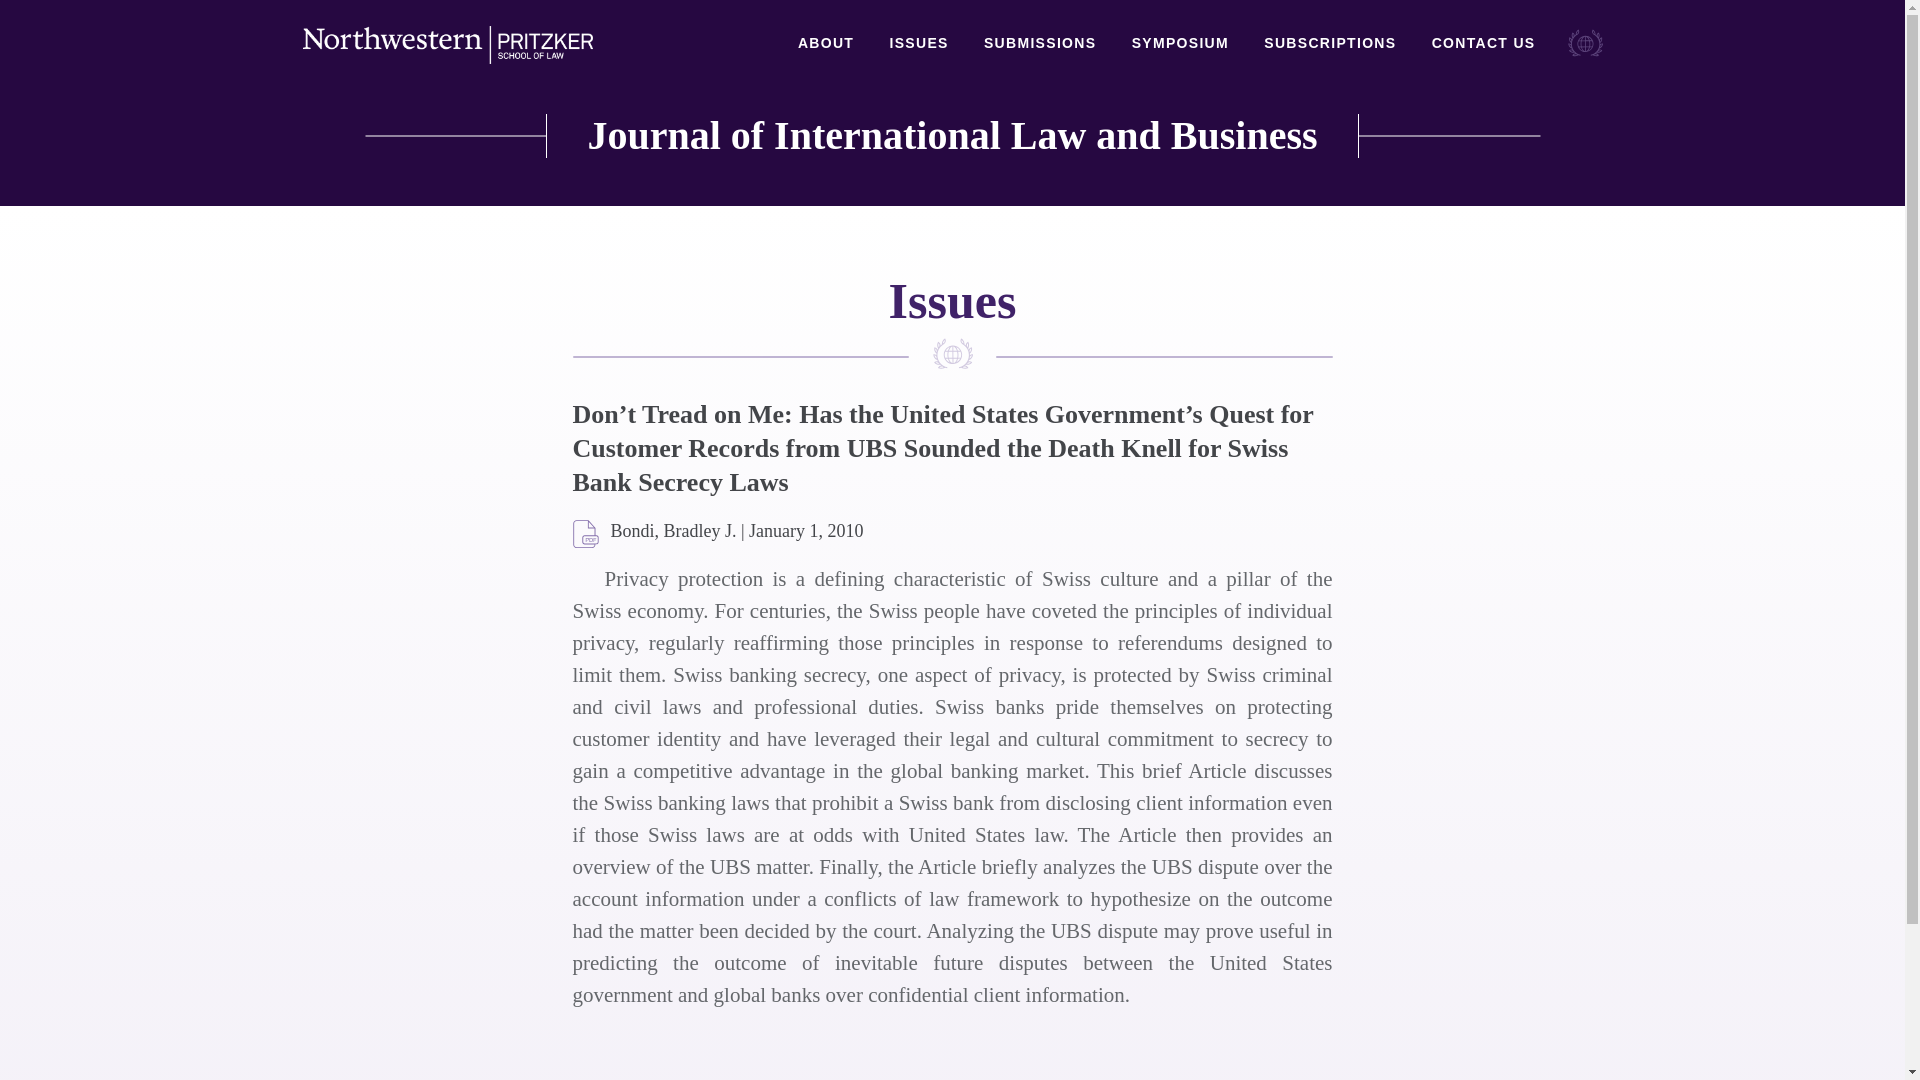 The height and width of the screenshot is (1080, 1920). Describe the element at coordinates (952, 136) in the screenshot. I see `Journal of International Law and Business` at that location.